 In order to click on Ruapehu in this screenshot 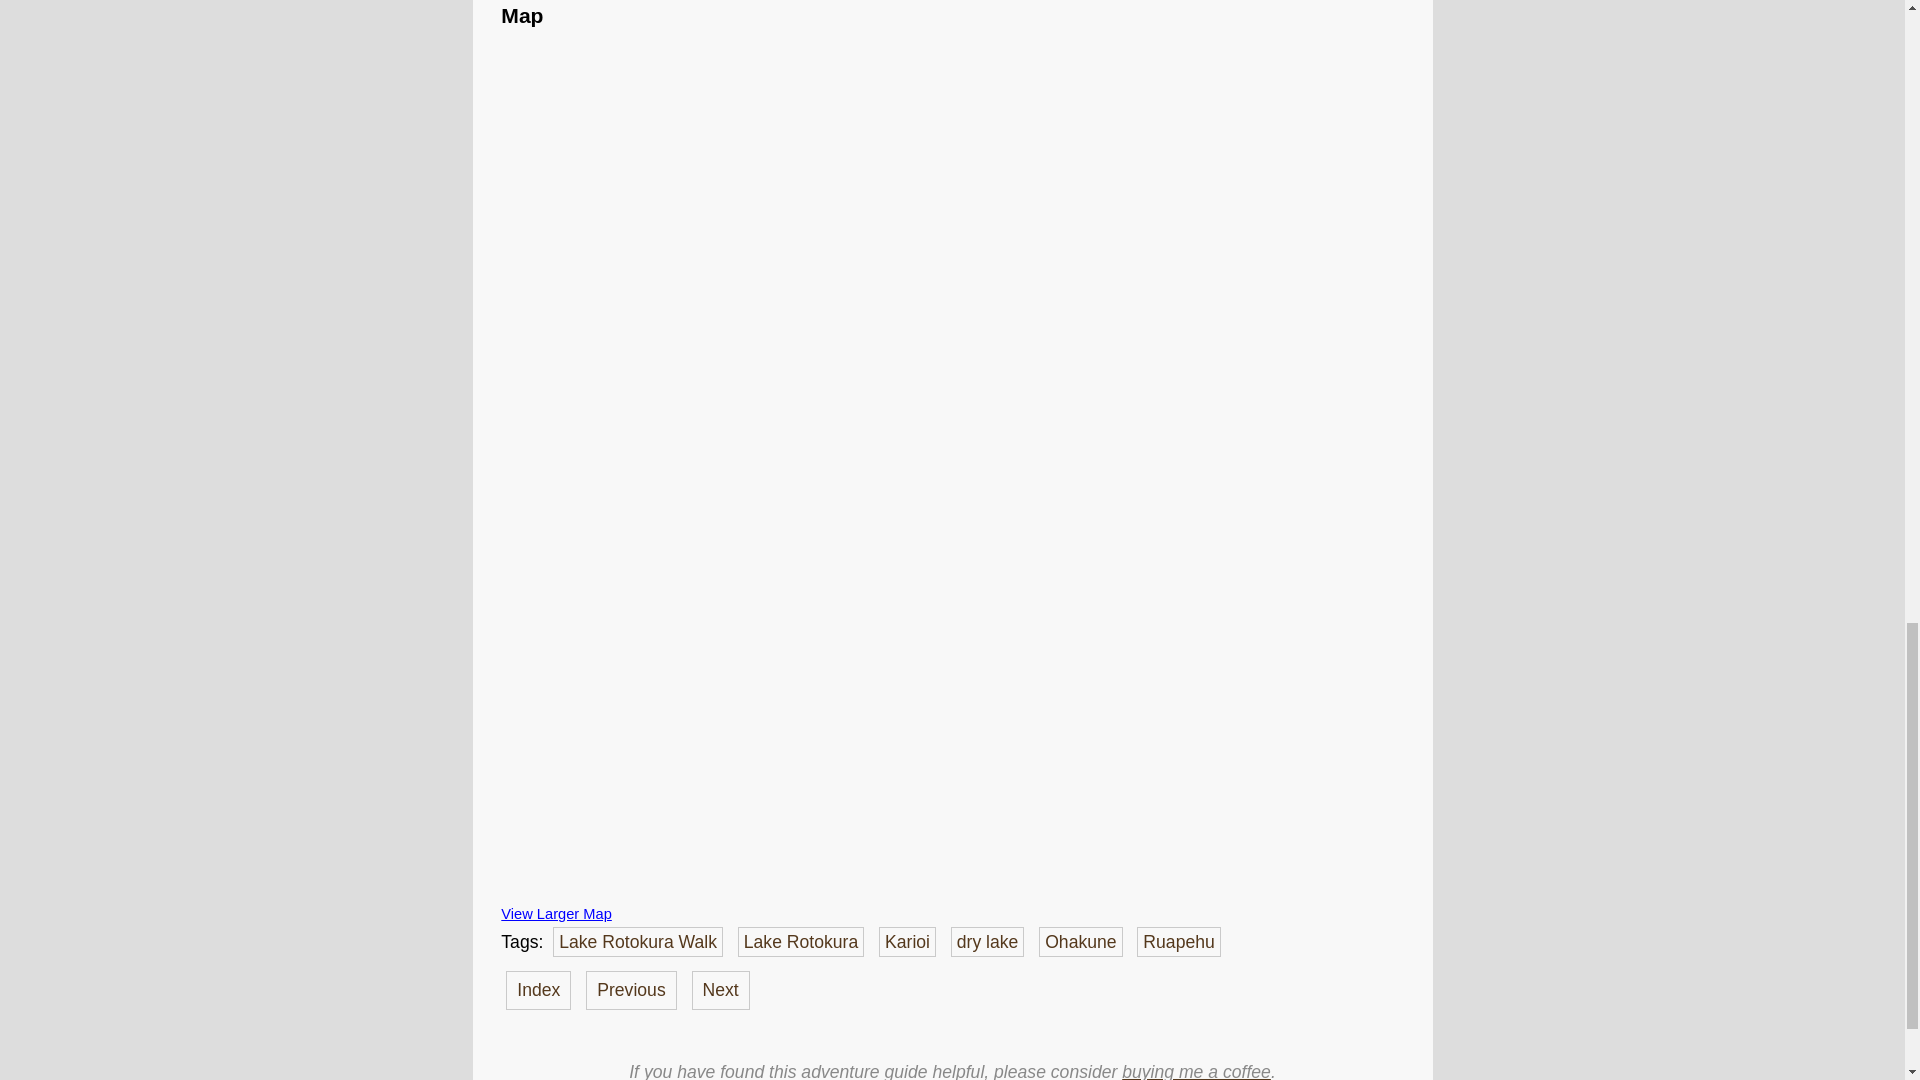, I will do `click(1178, 941)`.